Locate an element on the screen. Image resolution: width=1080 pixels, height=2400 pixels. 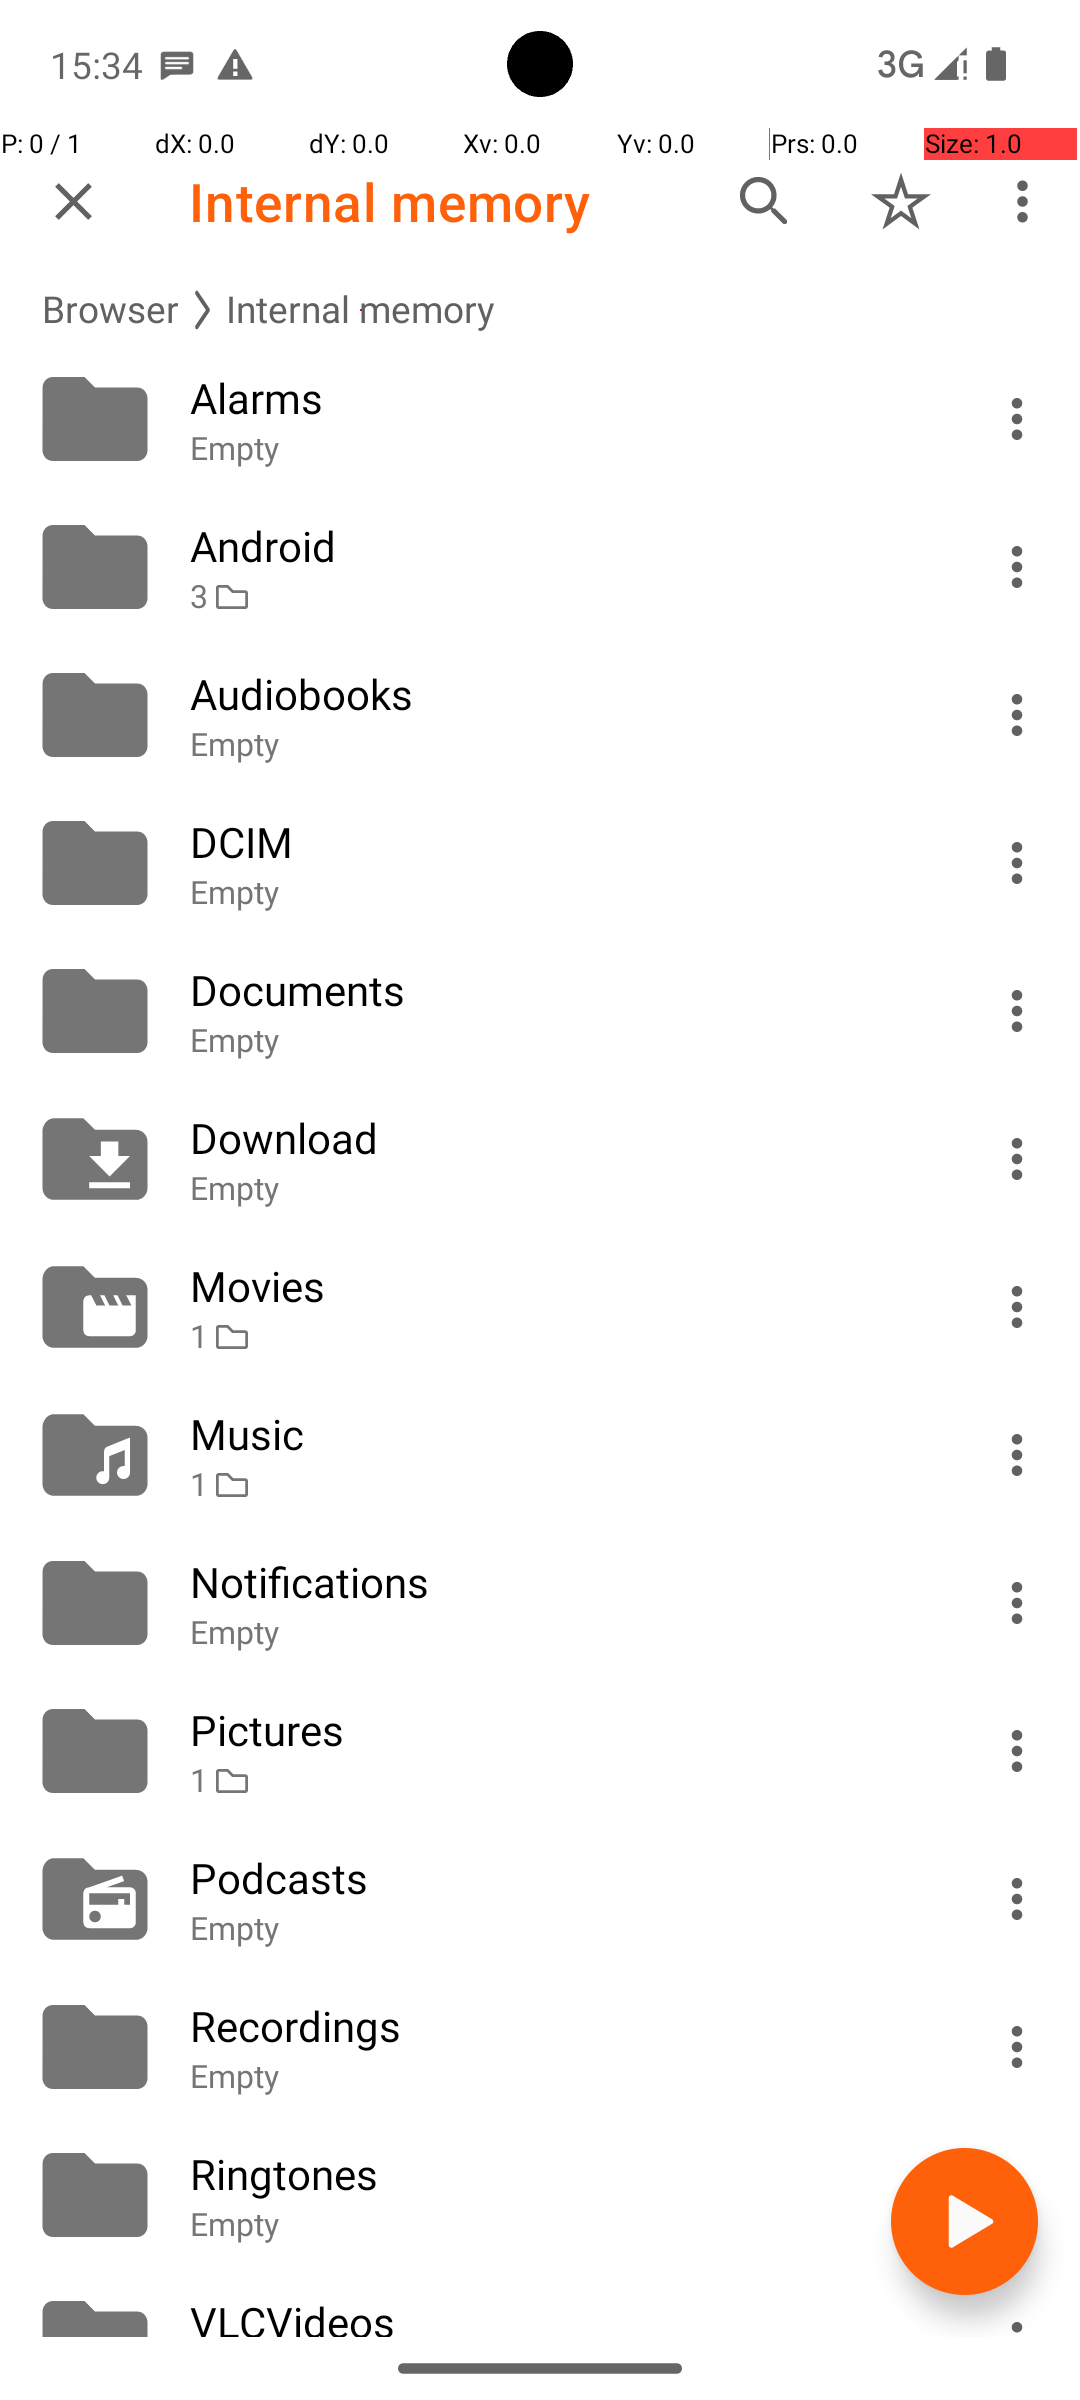
Folder: Audiobooks, Empty is located at coordinates (540, 715).